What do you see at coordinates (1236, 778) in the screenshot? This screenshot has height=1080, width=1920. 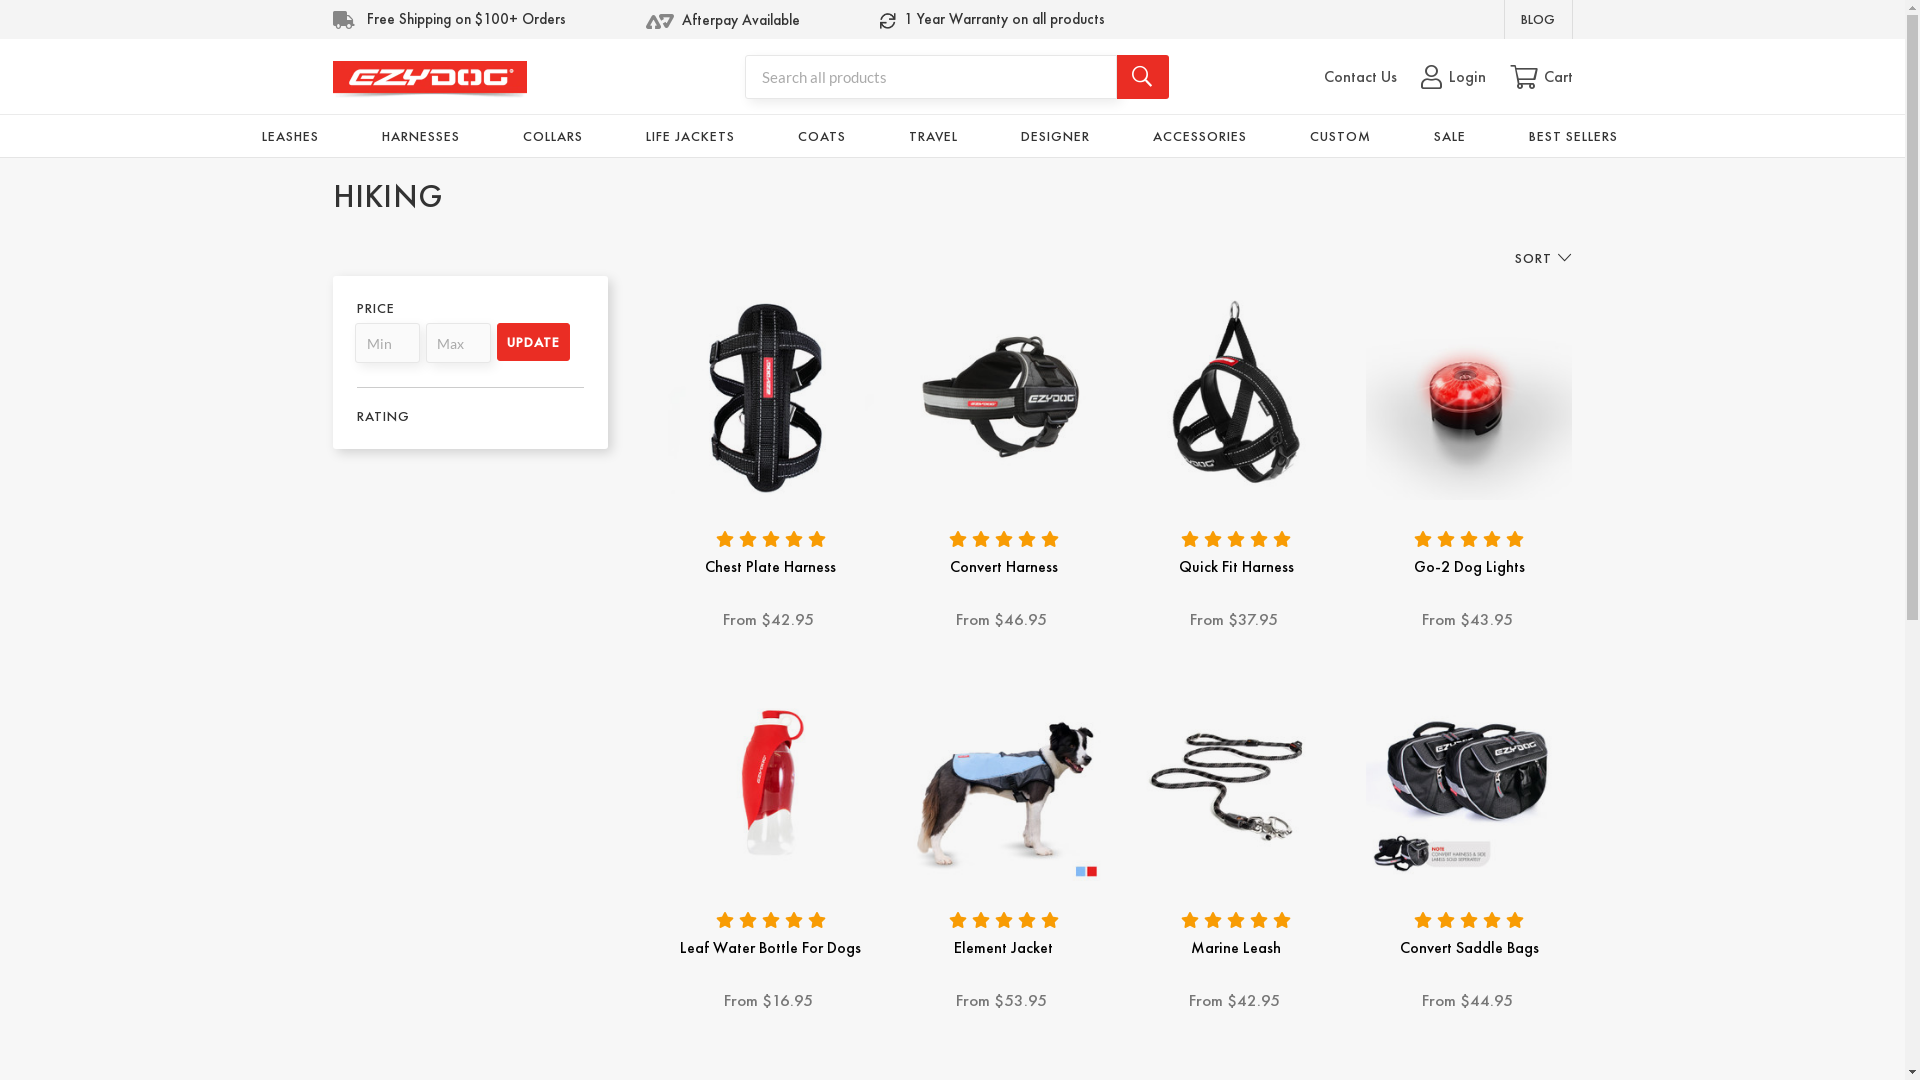 I see `Marine Leash Black` at bounding box center [1236, 778].